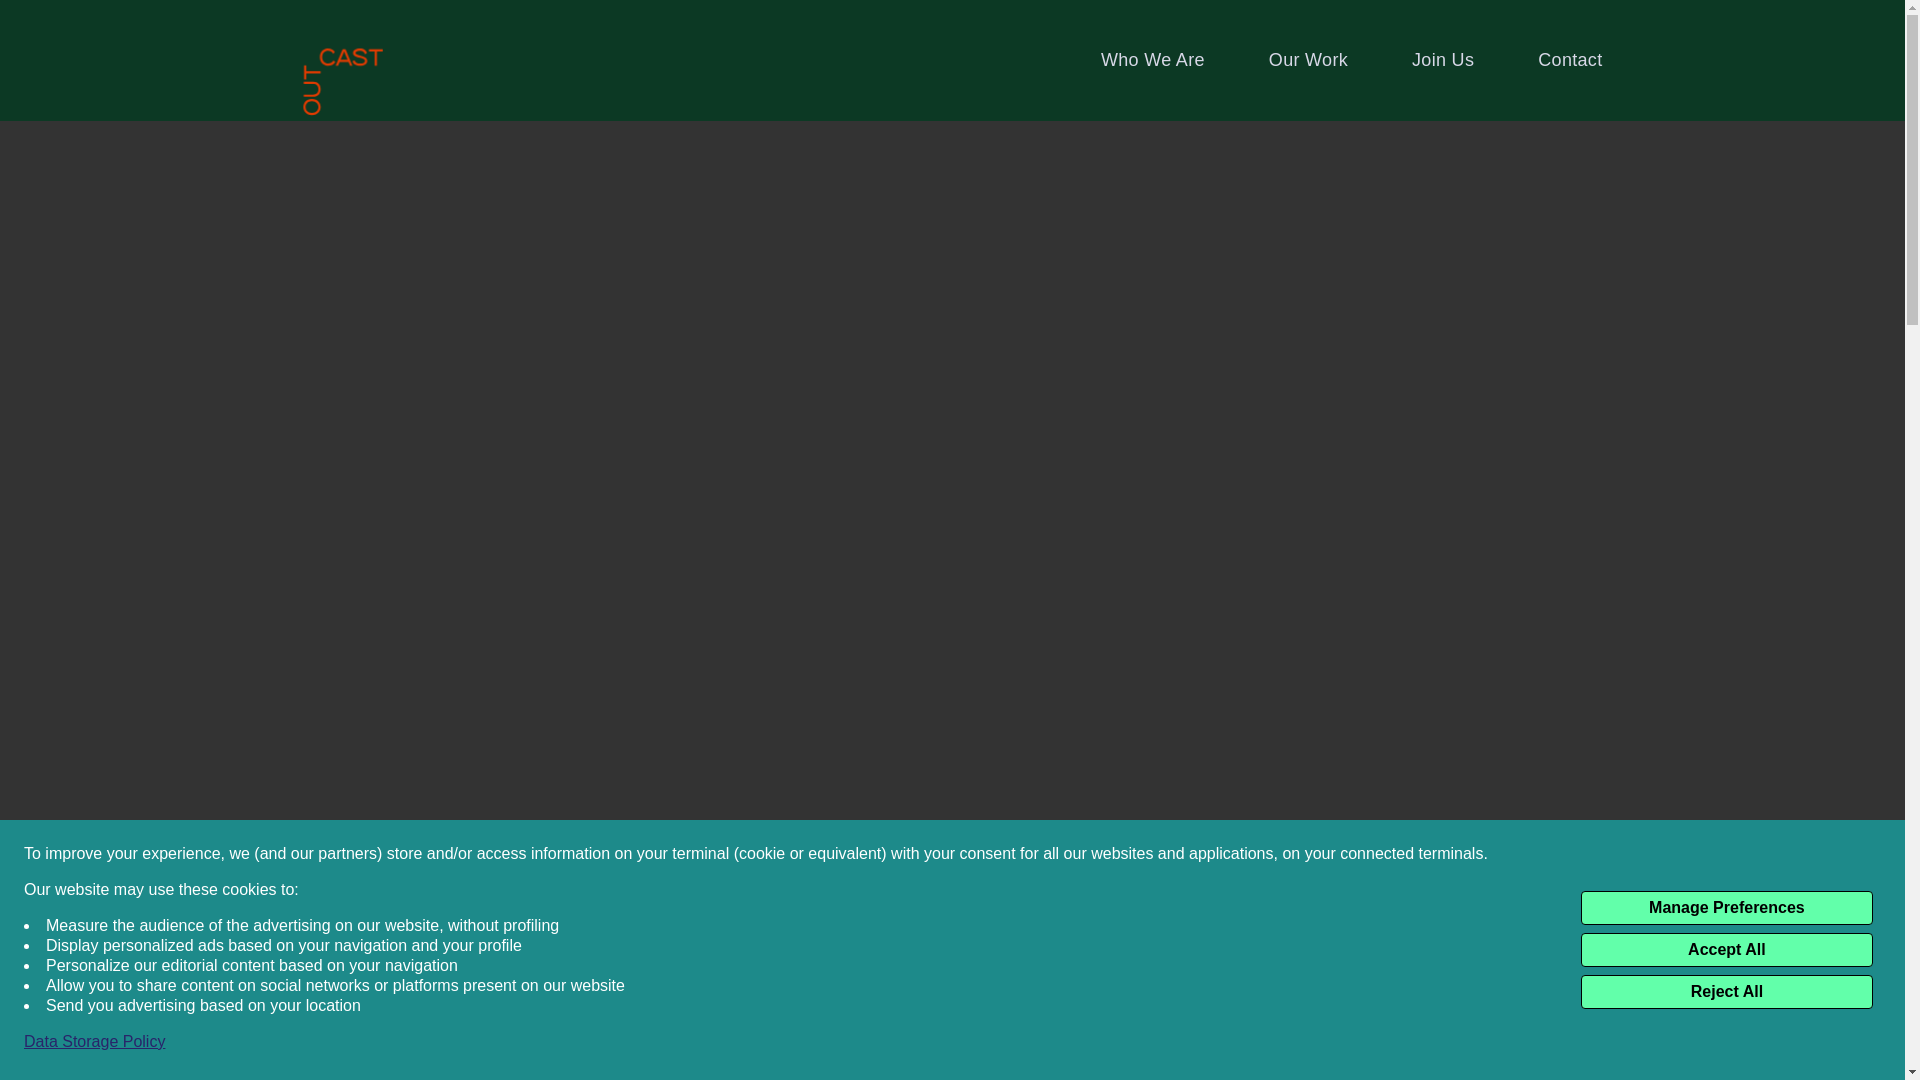 The height and width of the screenshot is (1080, 1920). What do you see at coordinates (1152, 60) in the screenshot?
I see `Who We Are` at bounding box center [1152, 60].